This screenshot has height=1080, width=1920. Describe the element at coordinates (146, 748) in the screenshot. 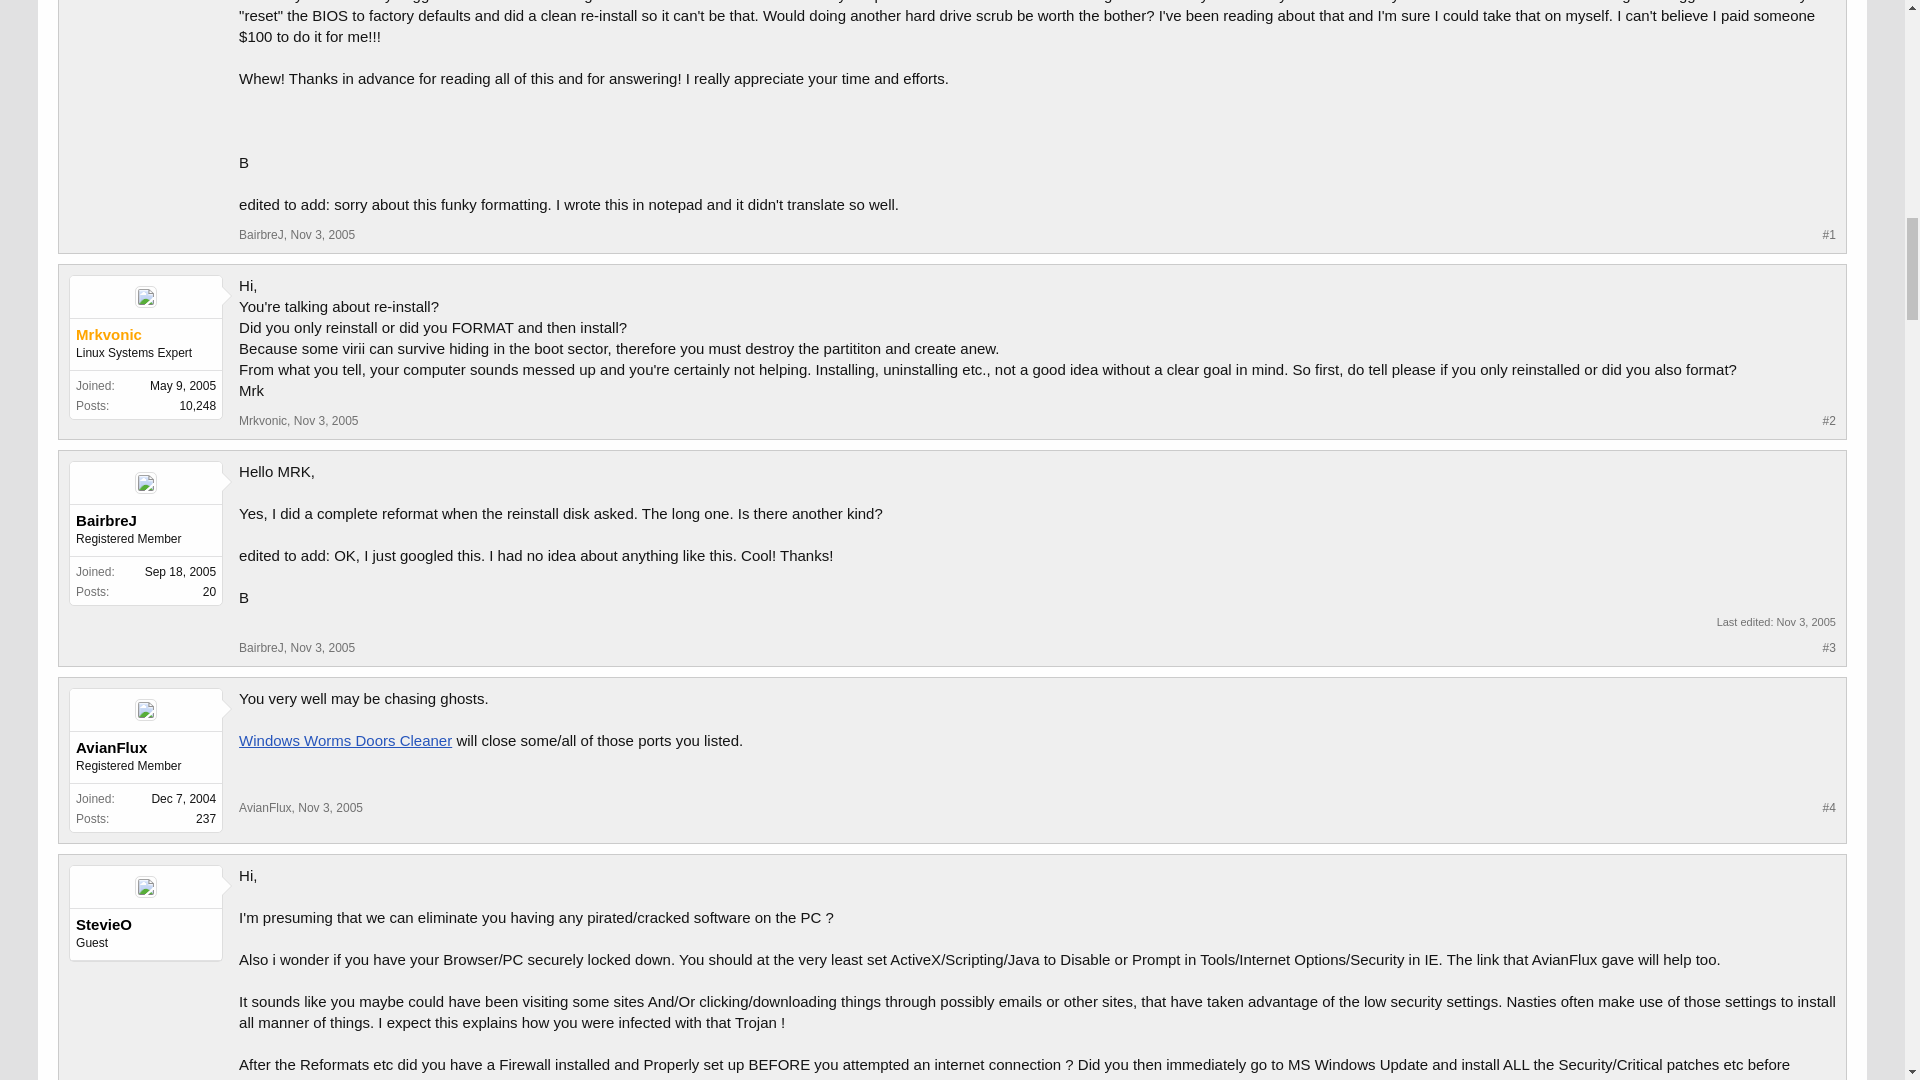

I see `AvianFlux` at that location.